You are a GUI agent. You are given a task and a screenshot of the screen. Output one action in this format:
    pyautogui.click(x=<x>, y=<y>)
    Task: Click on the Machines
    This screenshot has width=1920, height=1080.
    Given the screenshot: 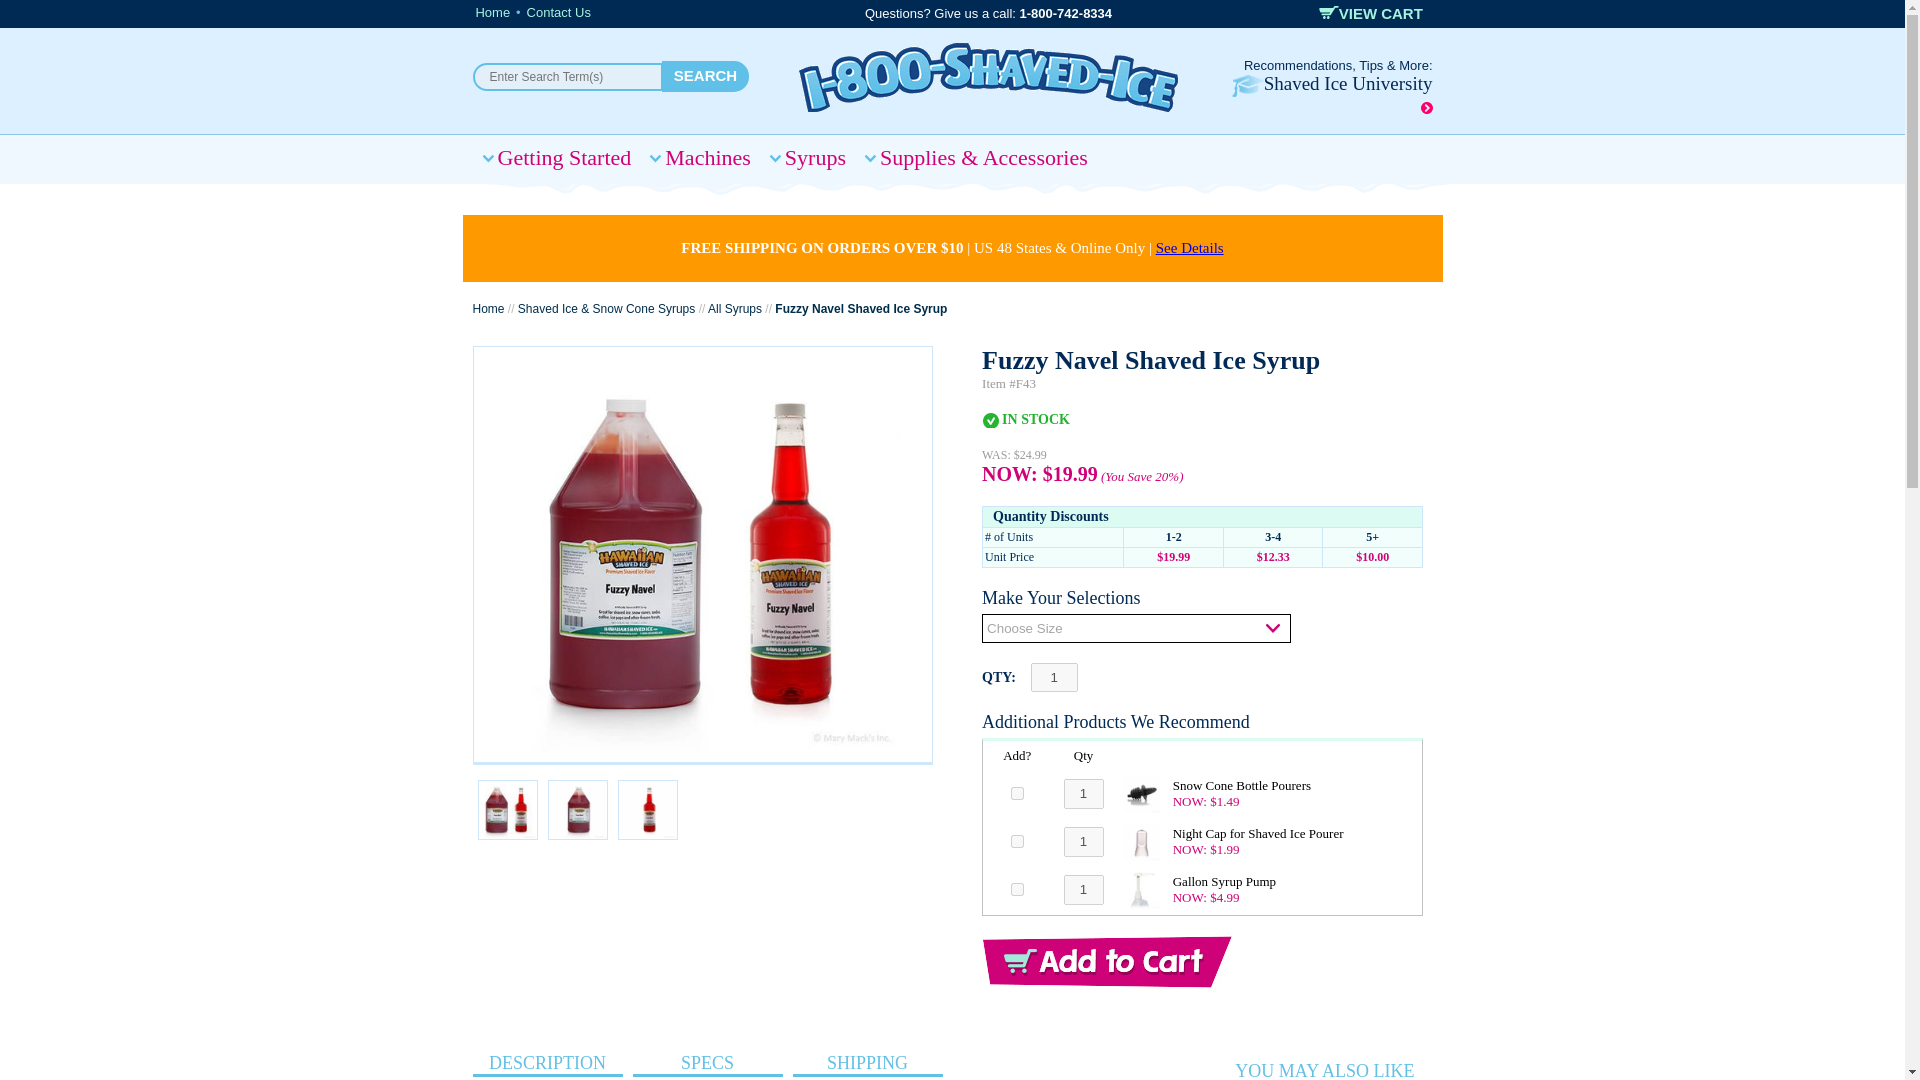 What is the action you would take?
    pyautogui.click(x=700, y=158)
    